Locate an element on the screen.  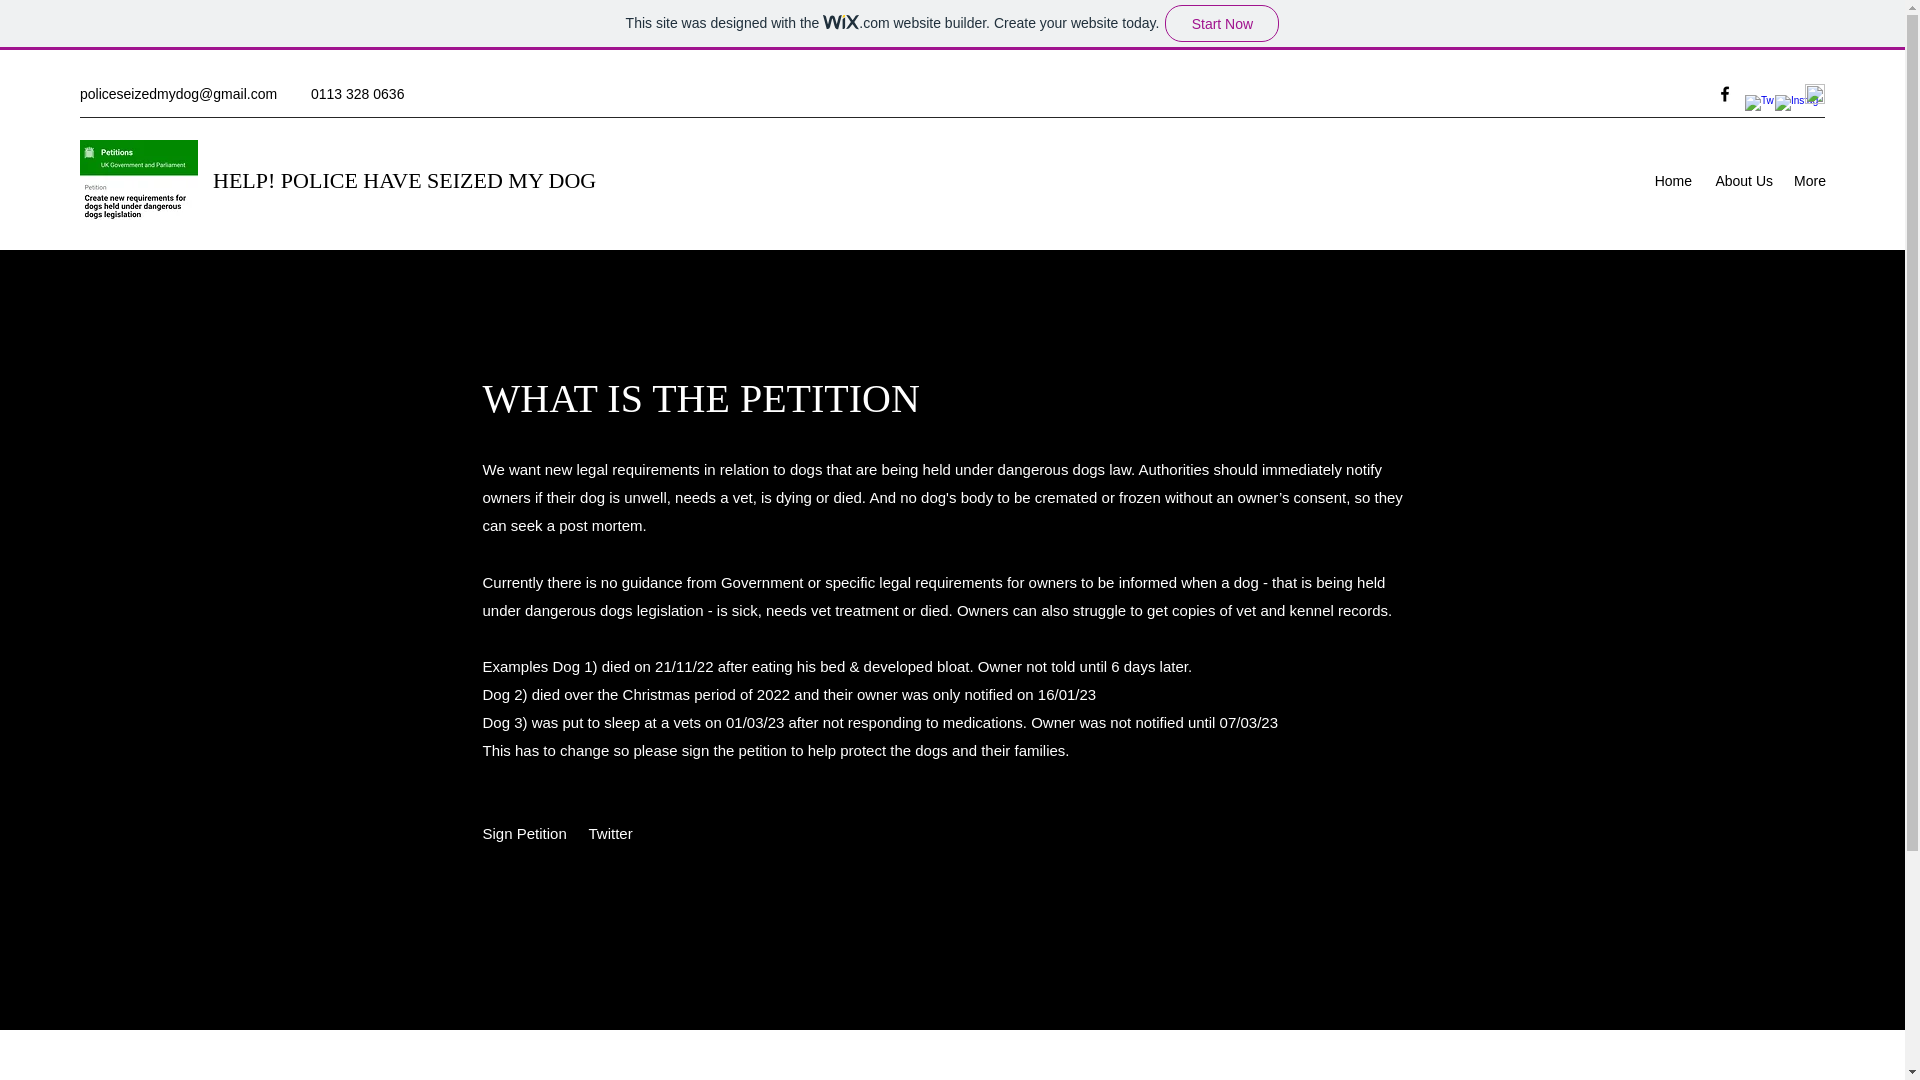
About Us is located at coordinates (1742, 180).